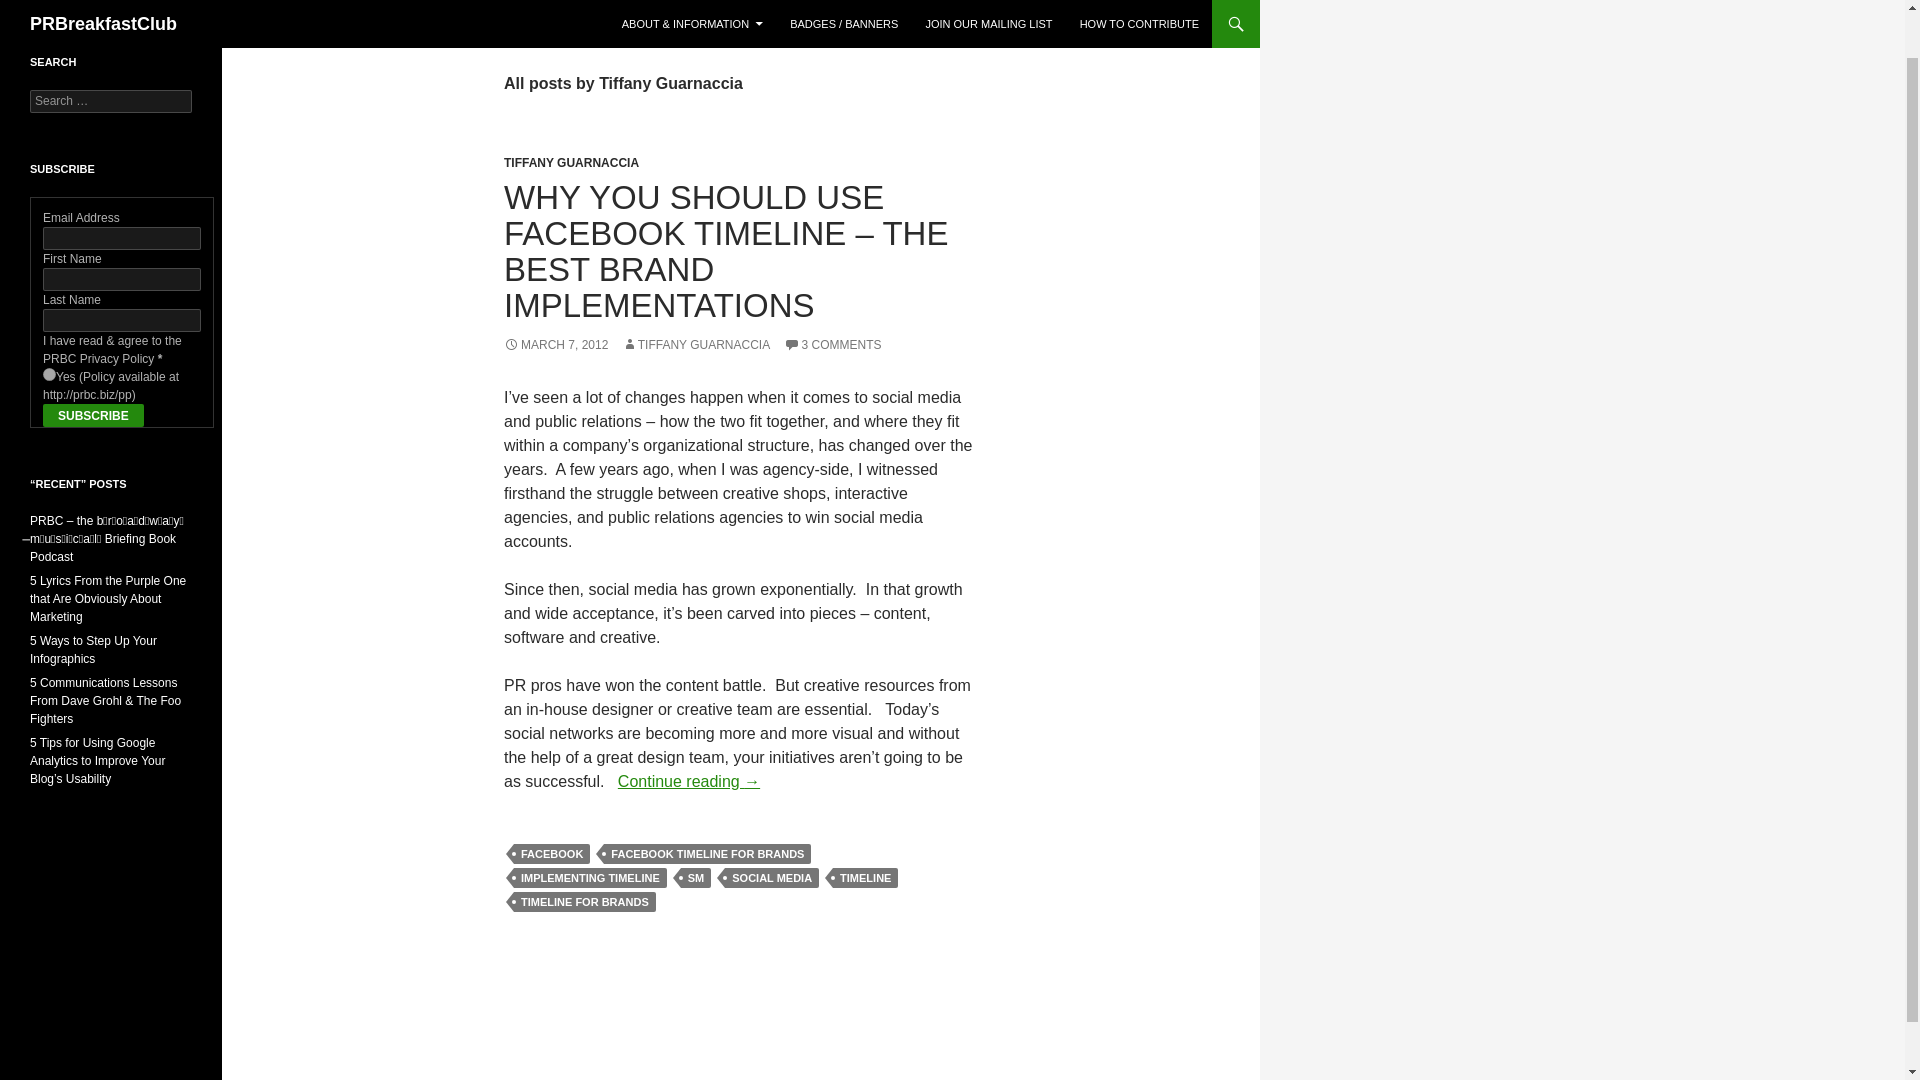 The image size is (1920, 1080). What do you see at coordinates (696, 878) in the screenshot?
I see `SM` at bounding box center [696, 878].